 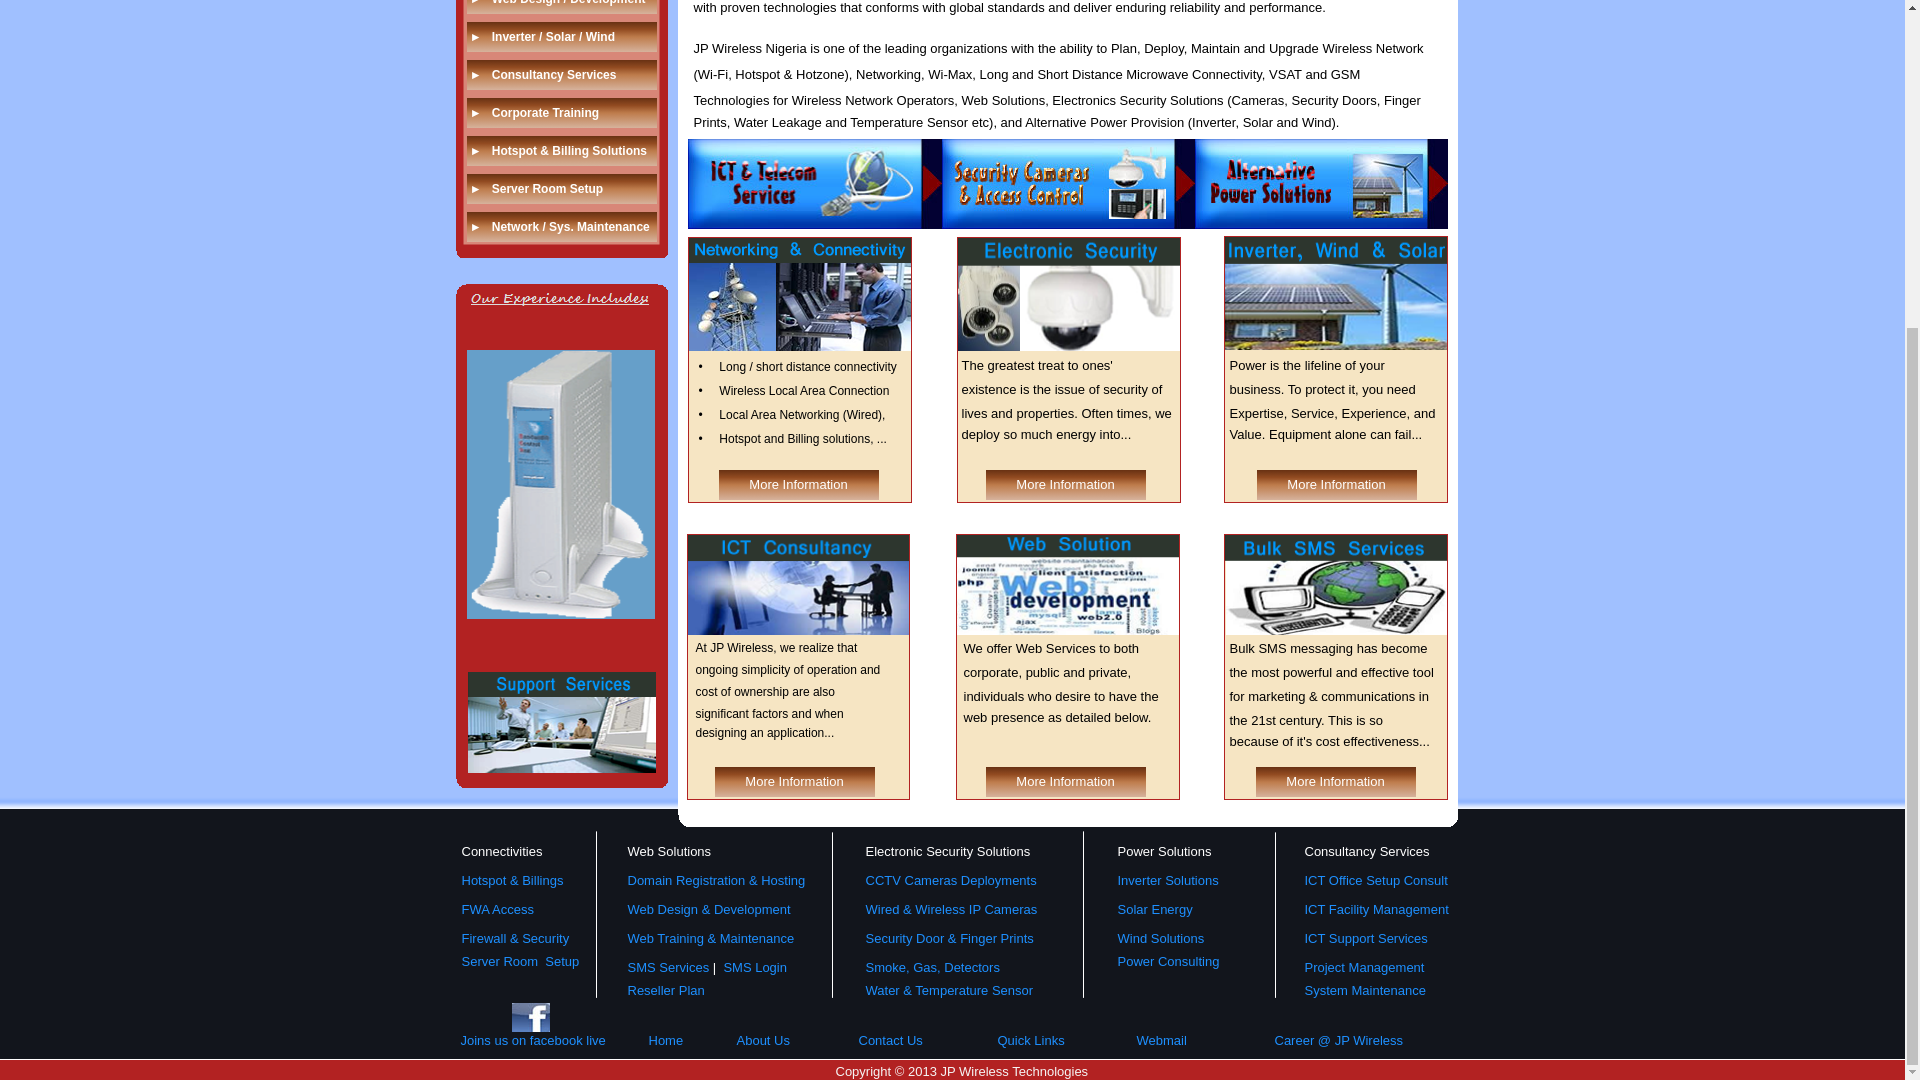 I want to click on Quick Links, so click(x=1032, y=1040).